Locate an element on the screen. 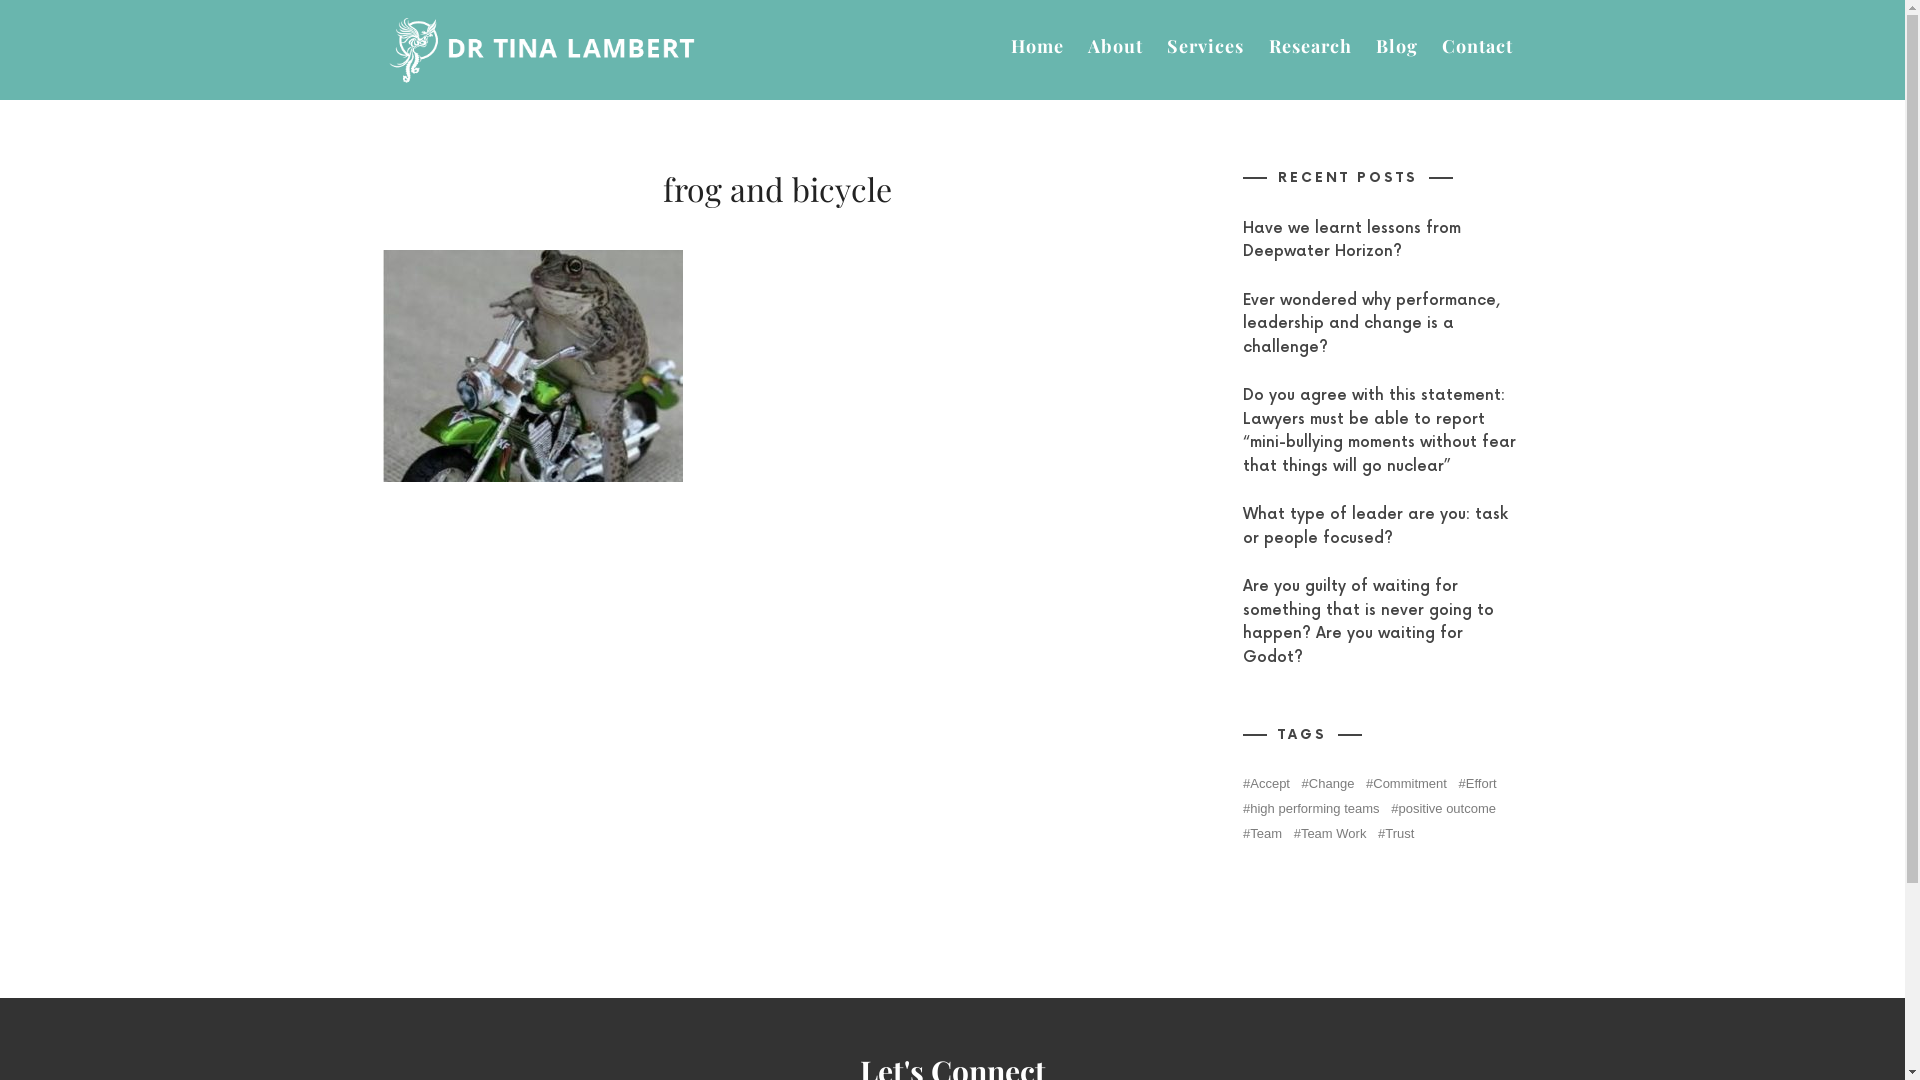 The height and width of the screenshot is (1080, 1920). Have we learnt lessons from Deepwater Horizon? is located at coordinates (1351, 240).